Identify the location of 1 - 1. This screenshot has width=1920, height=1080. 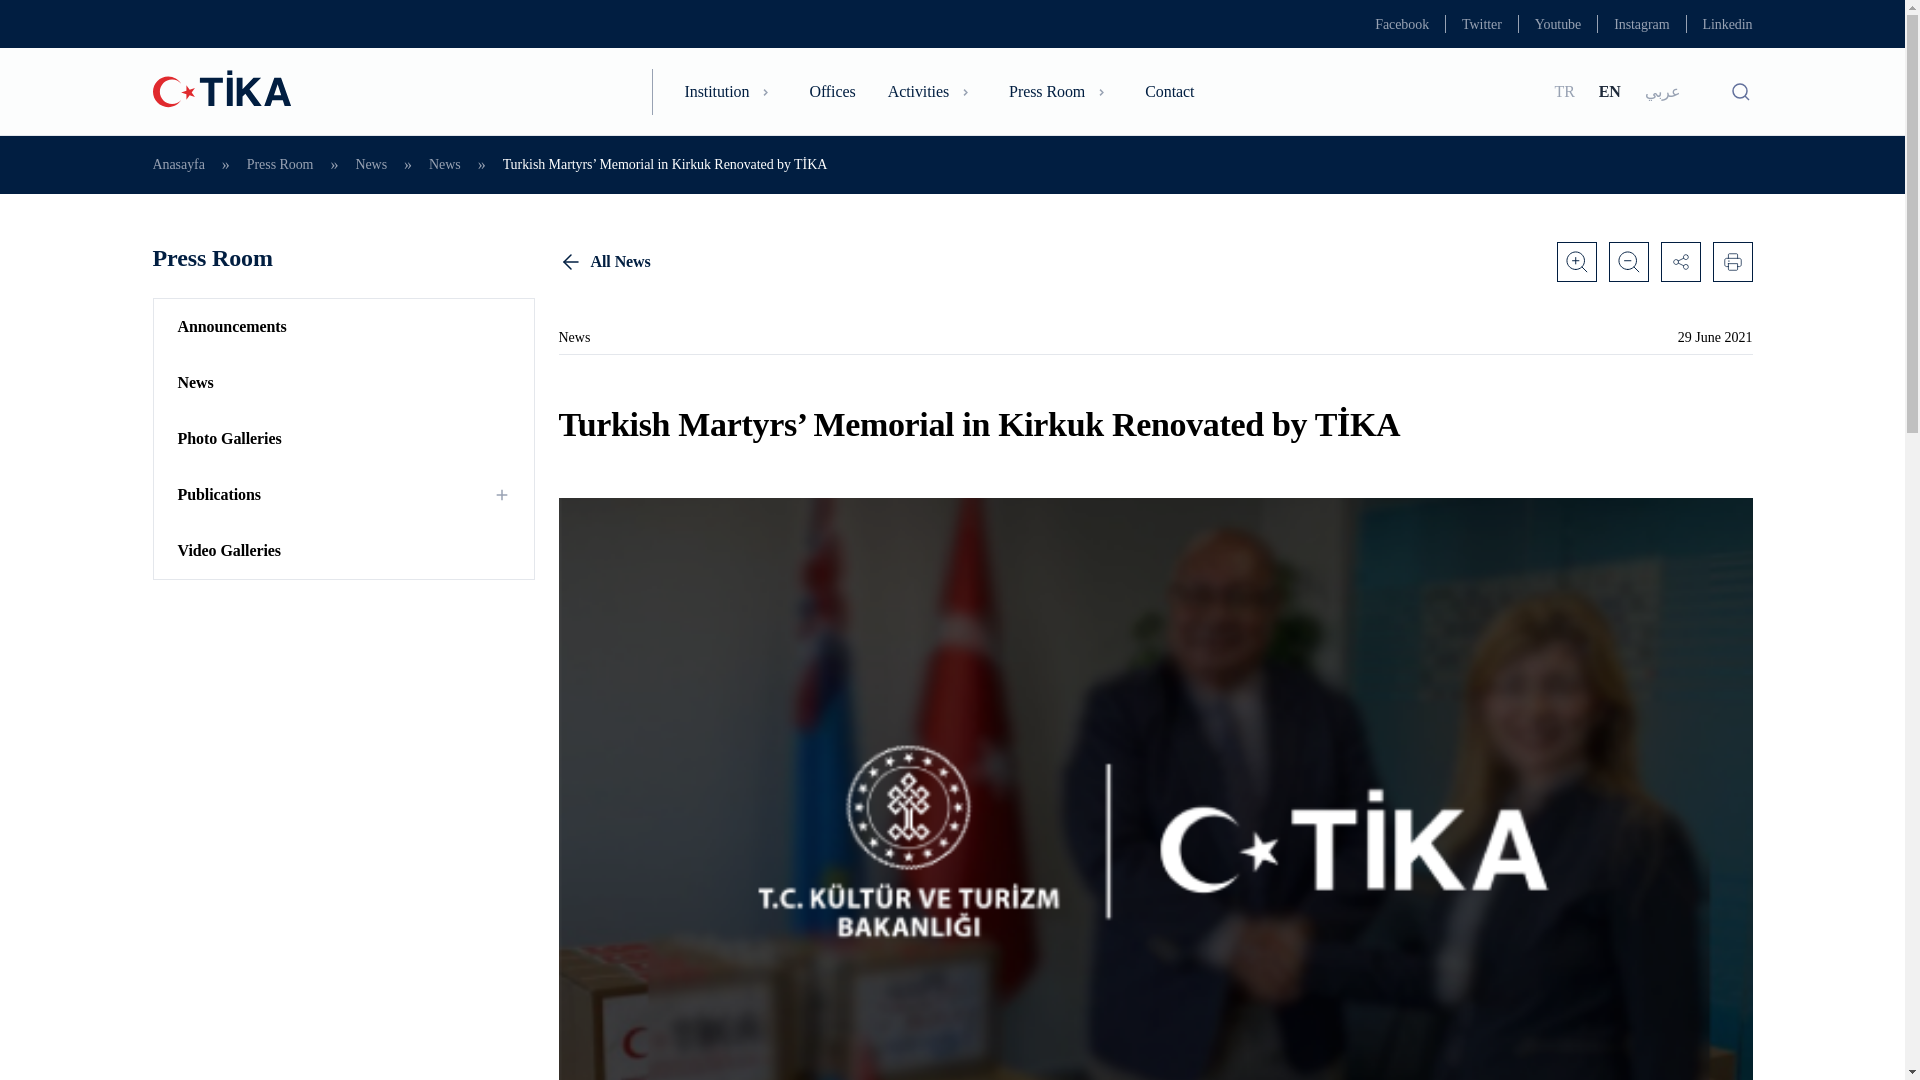
(1154, 261).